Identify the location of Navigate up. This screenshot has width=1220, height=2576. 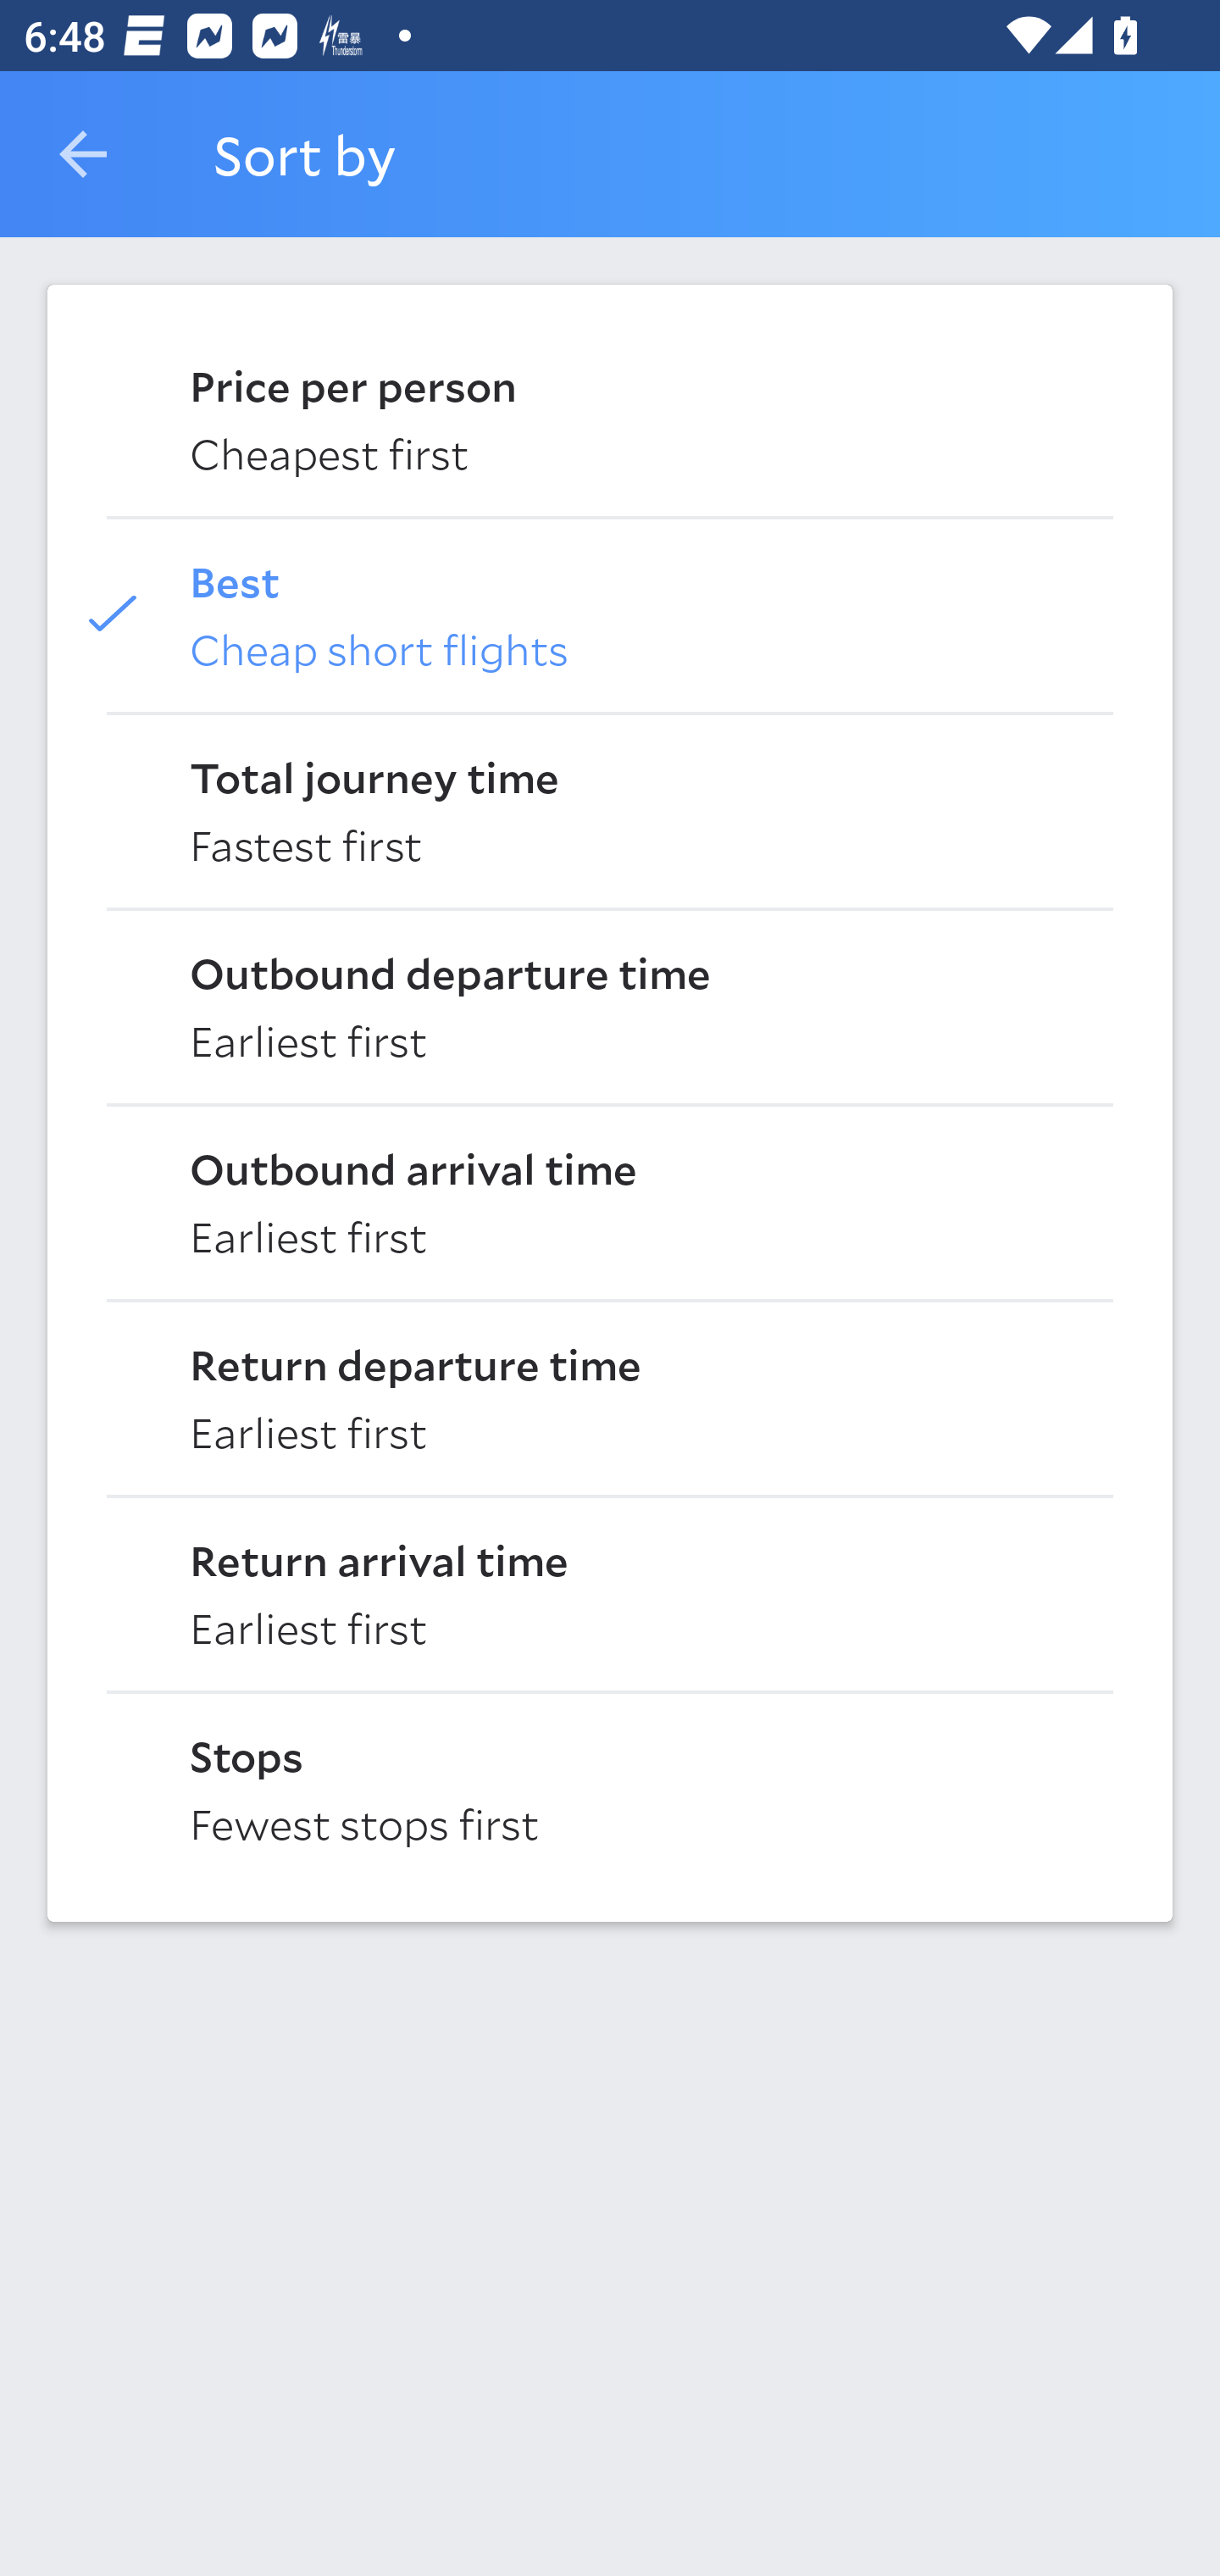
(83, 154).